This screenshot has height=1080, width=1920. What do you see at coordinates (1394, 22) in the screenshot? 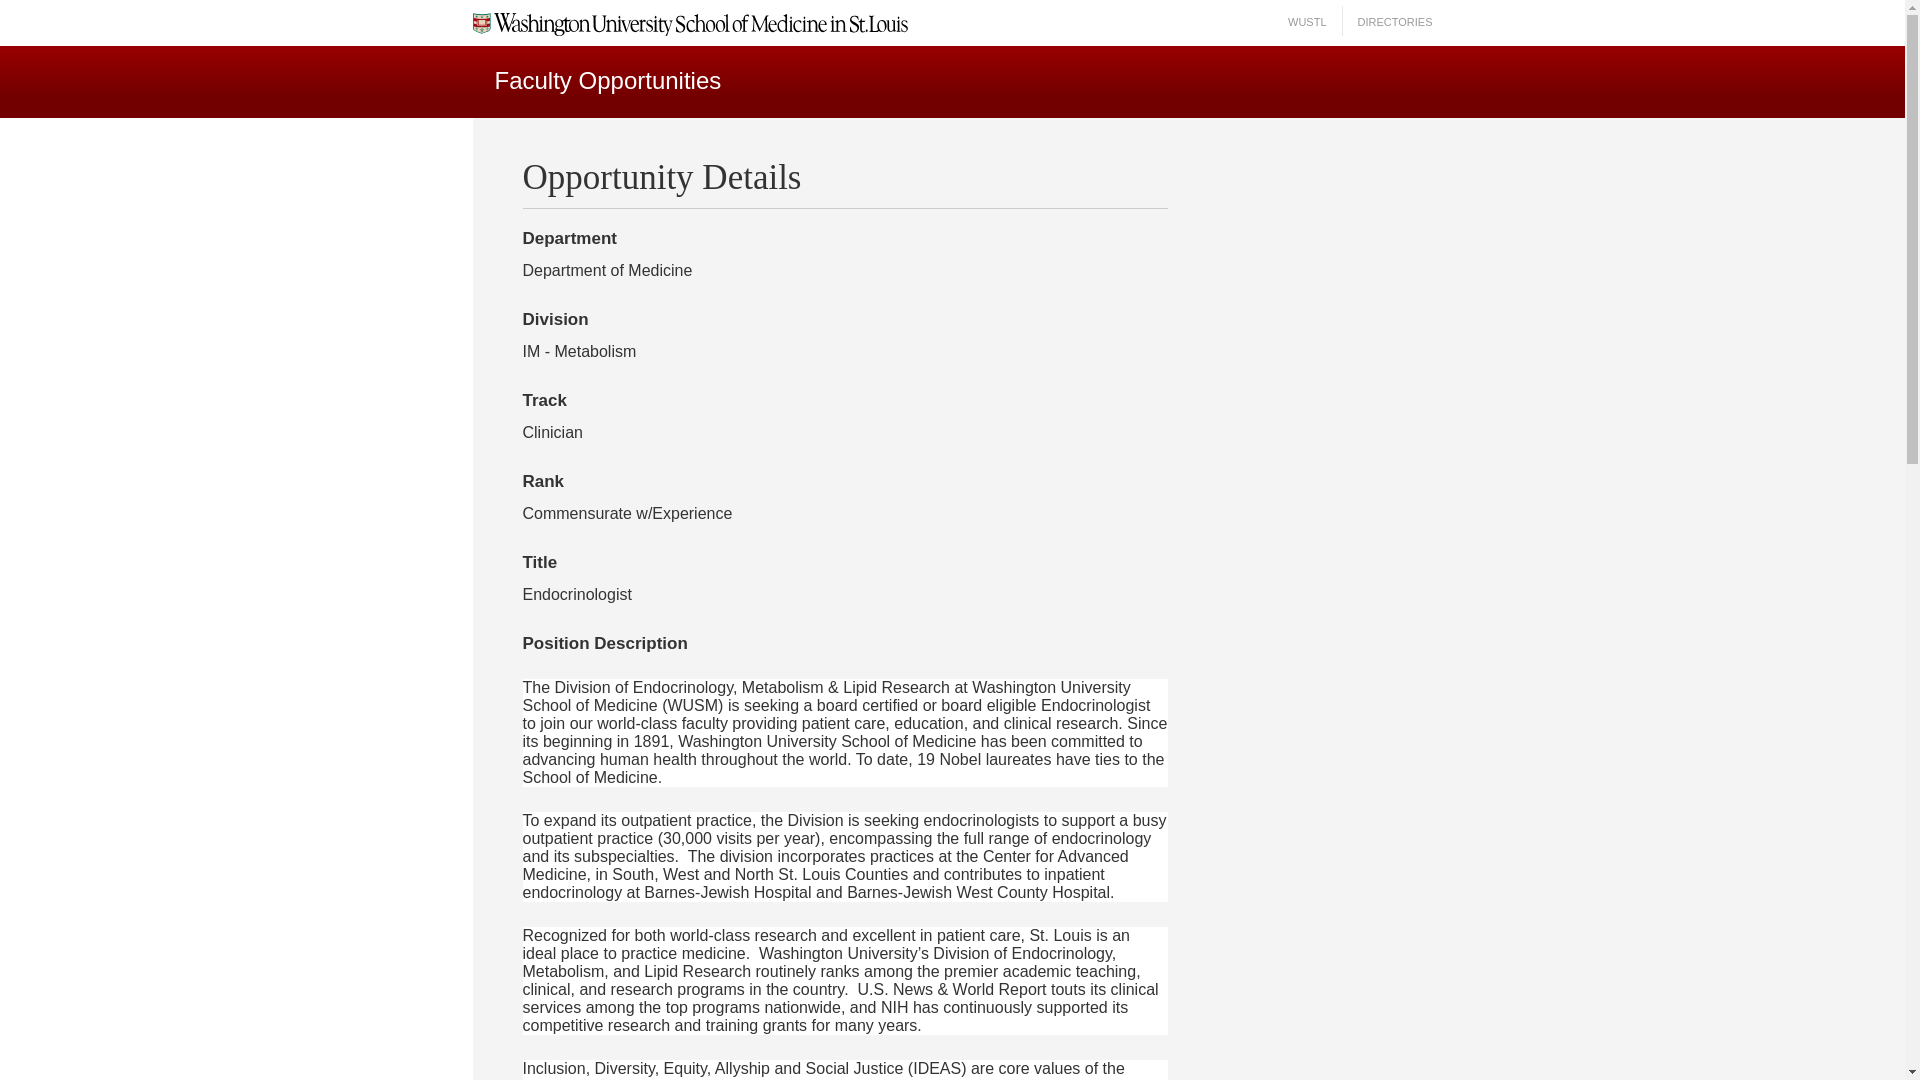
I see `DIRECTORIES` at bounding box center [1394, 22].